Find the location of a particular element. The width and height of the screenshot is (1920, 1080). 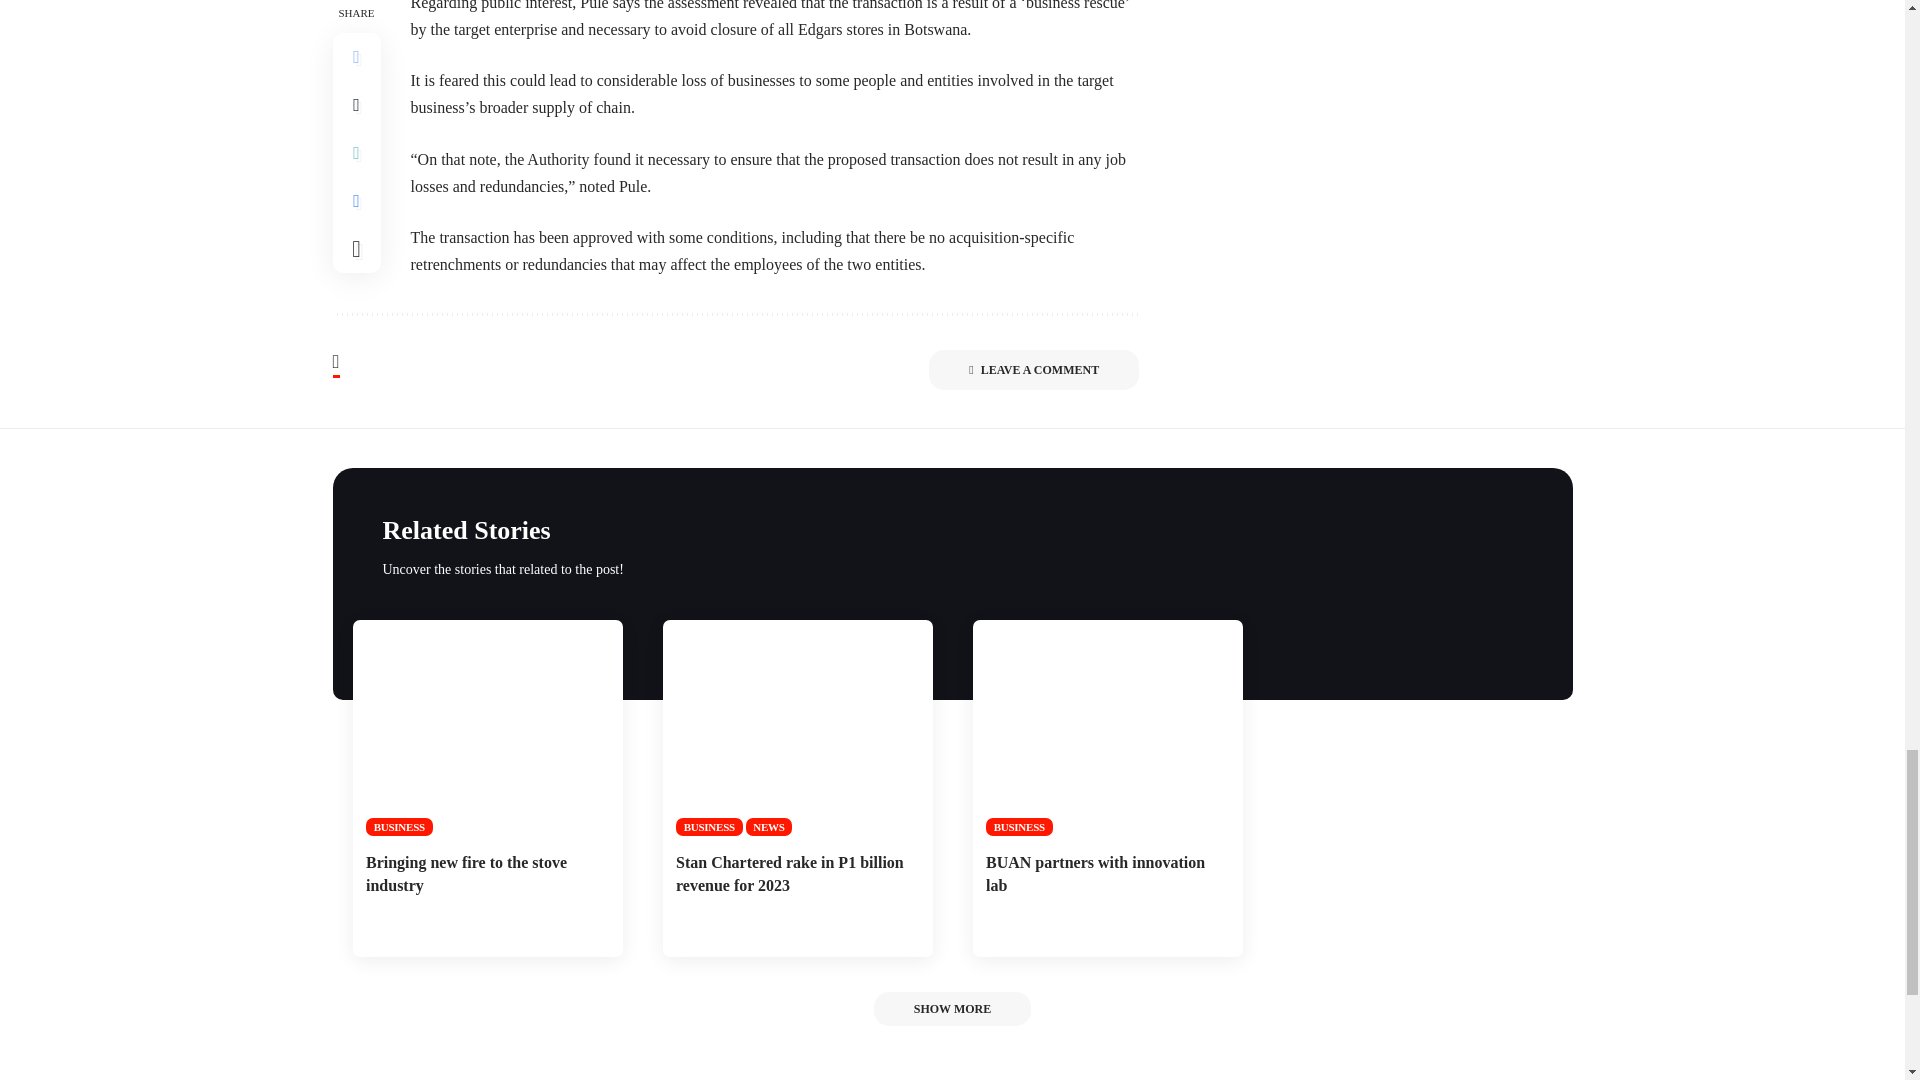

BUAN partners with innovation lab is located at coordinates (1106, 727).